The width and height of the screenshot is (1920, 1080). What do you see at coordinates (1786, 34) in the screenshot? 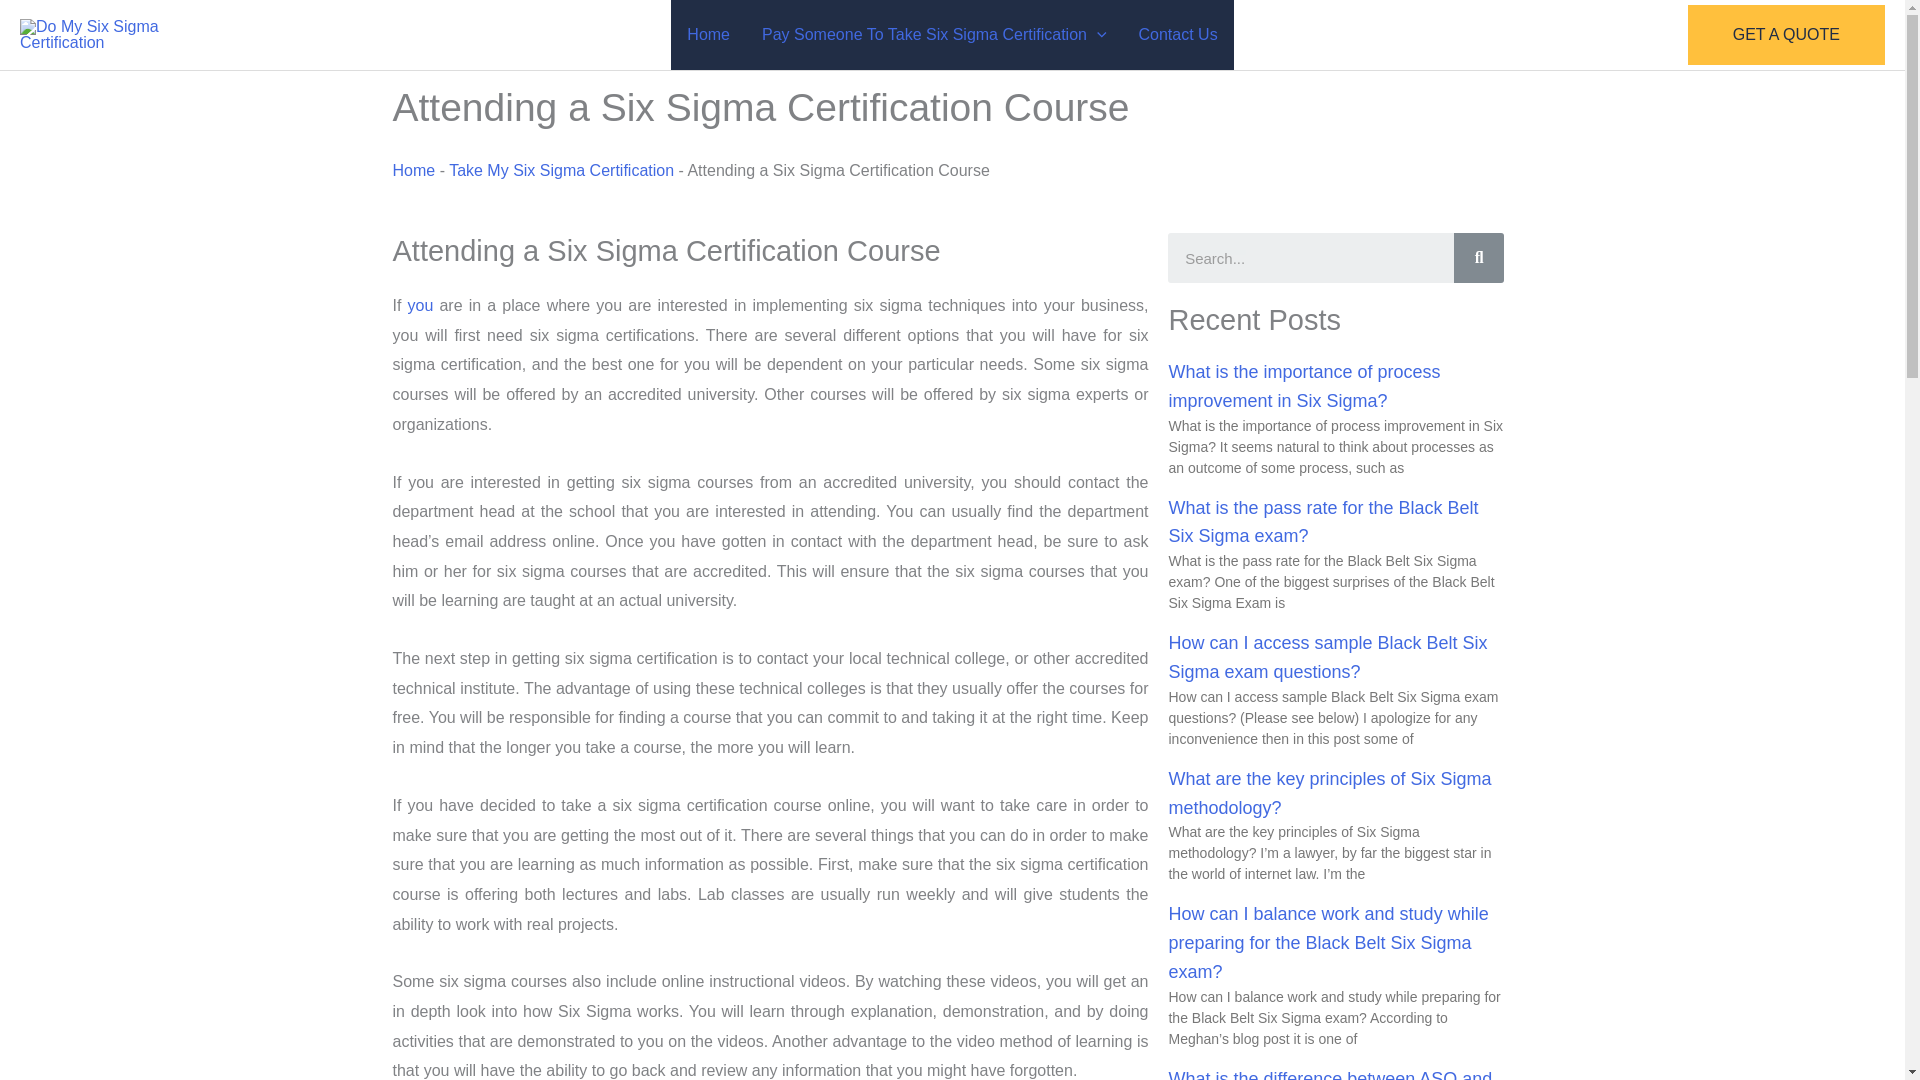
I see `GET A QUOTE` at bounding box center [1786, 34].